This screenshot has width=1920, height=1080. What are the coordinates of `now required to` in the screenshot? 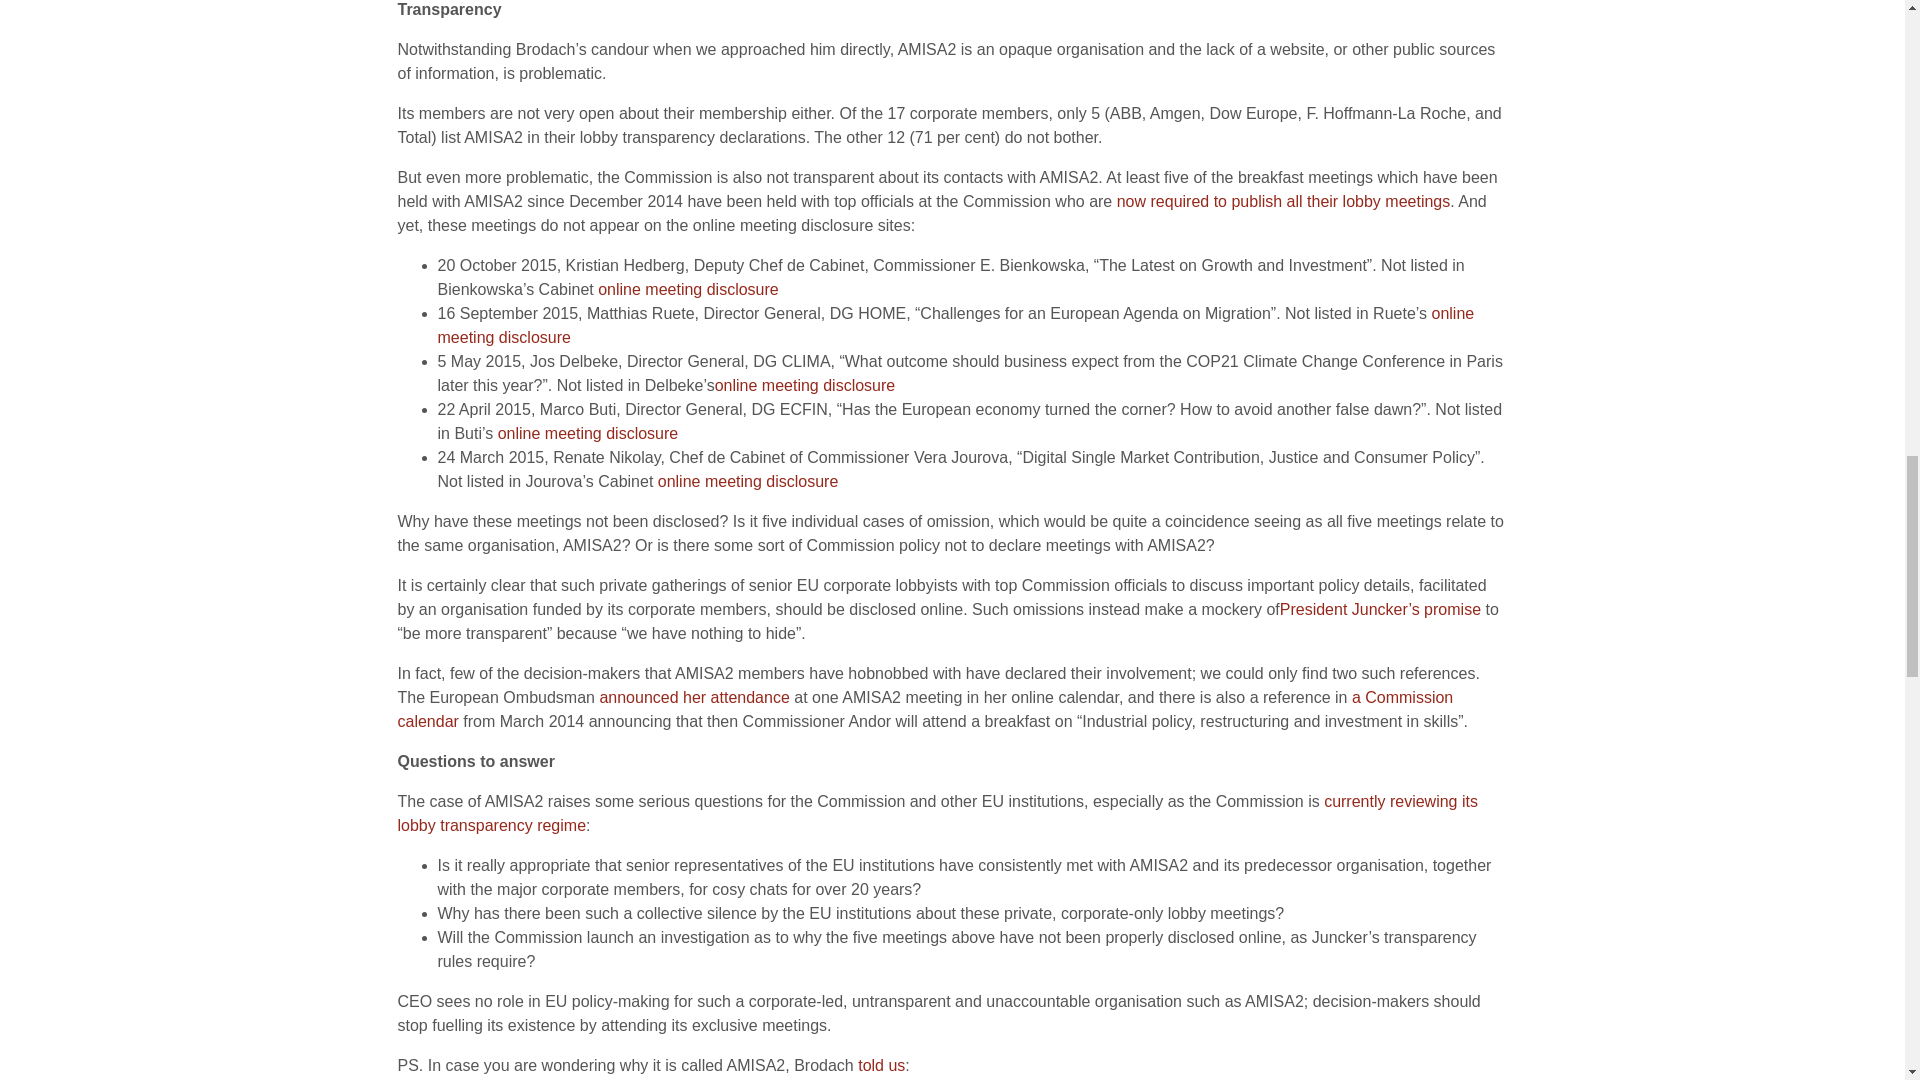 It's located at (1174, 201).